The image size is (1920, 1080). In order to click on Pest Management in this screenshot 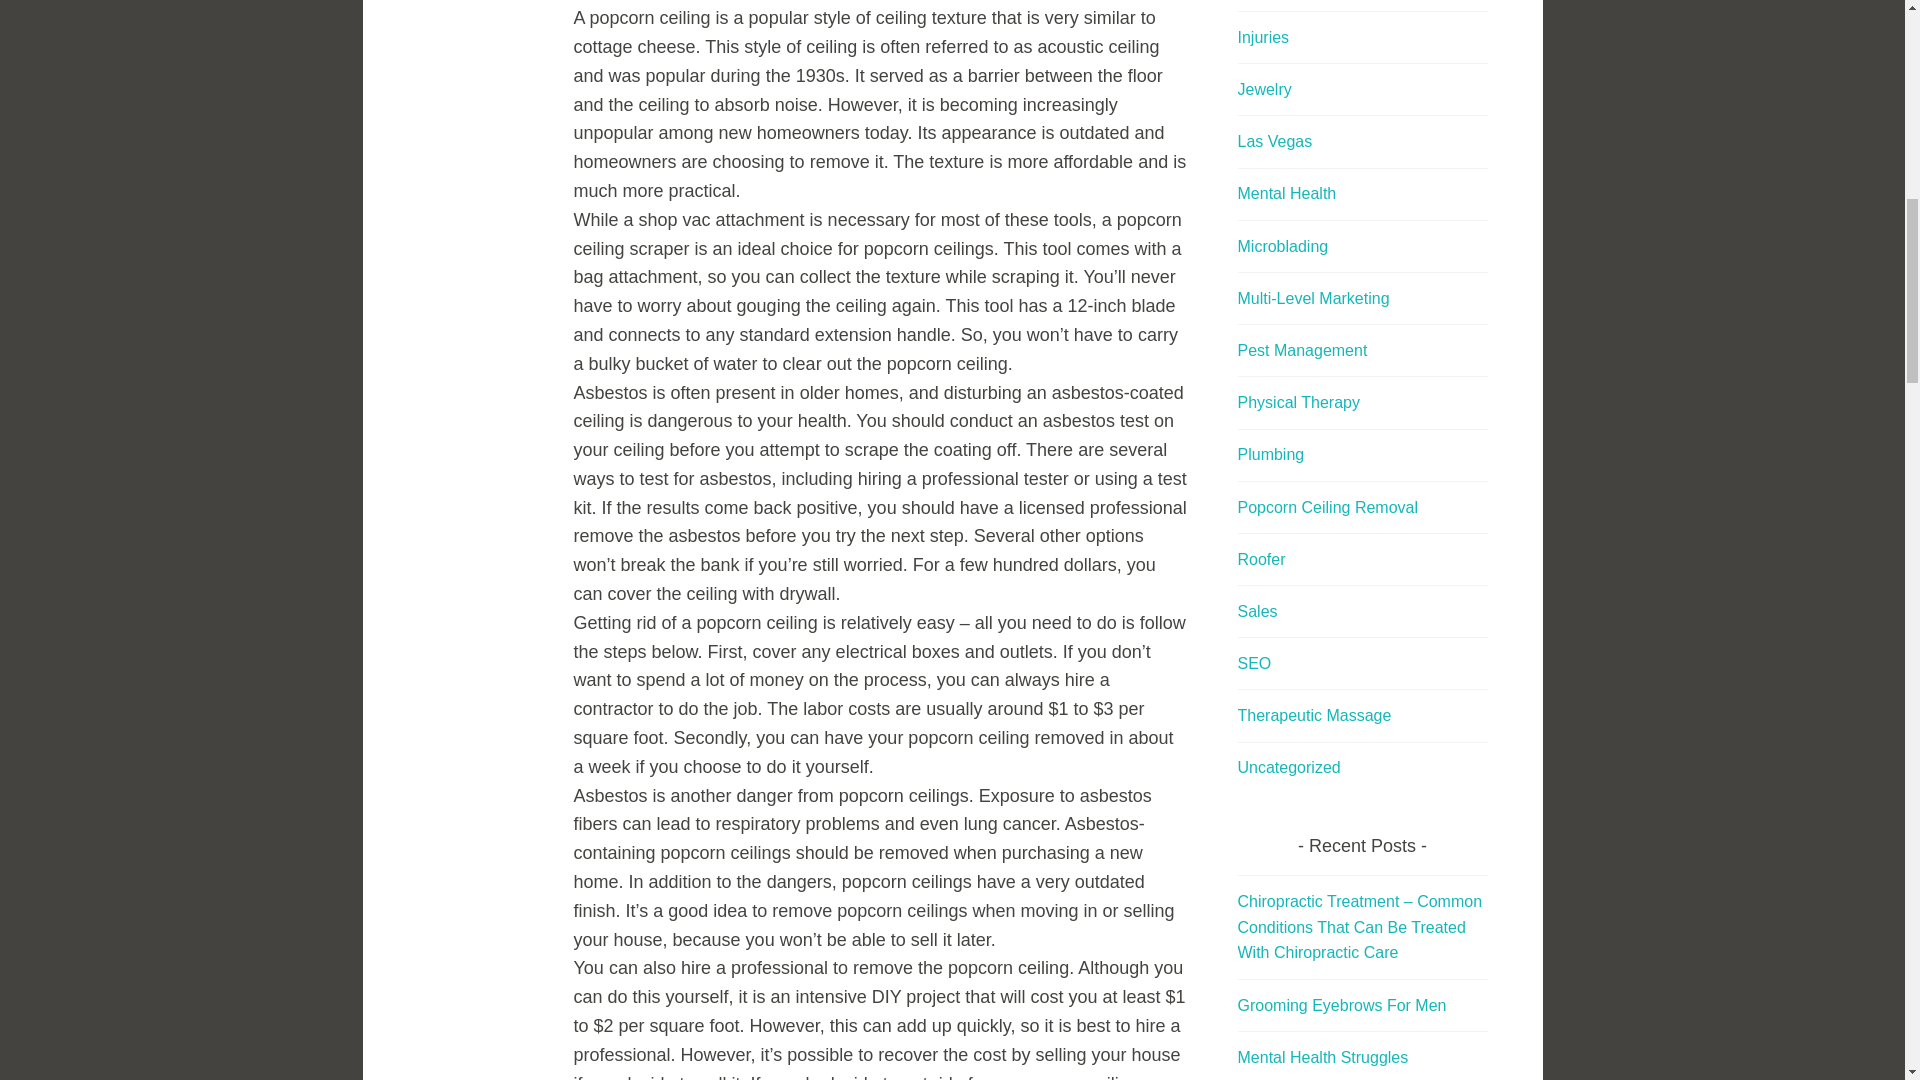, I will do `click(1302, 350)`.